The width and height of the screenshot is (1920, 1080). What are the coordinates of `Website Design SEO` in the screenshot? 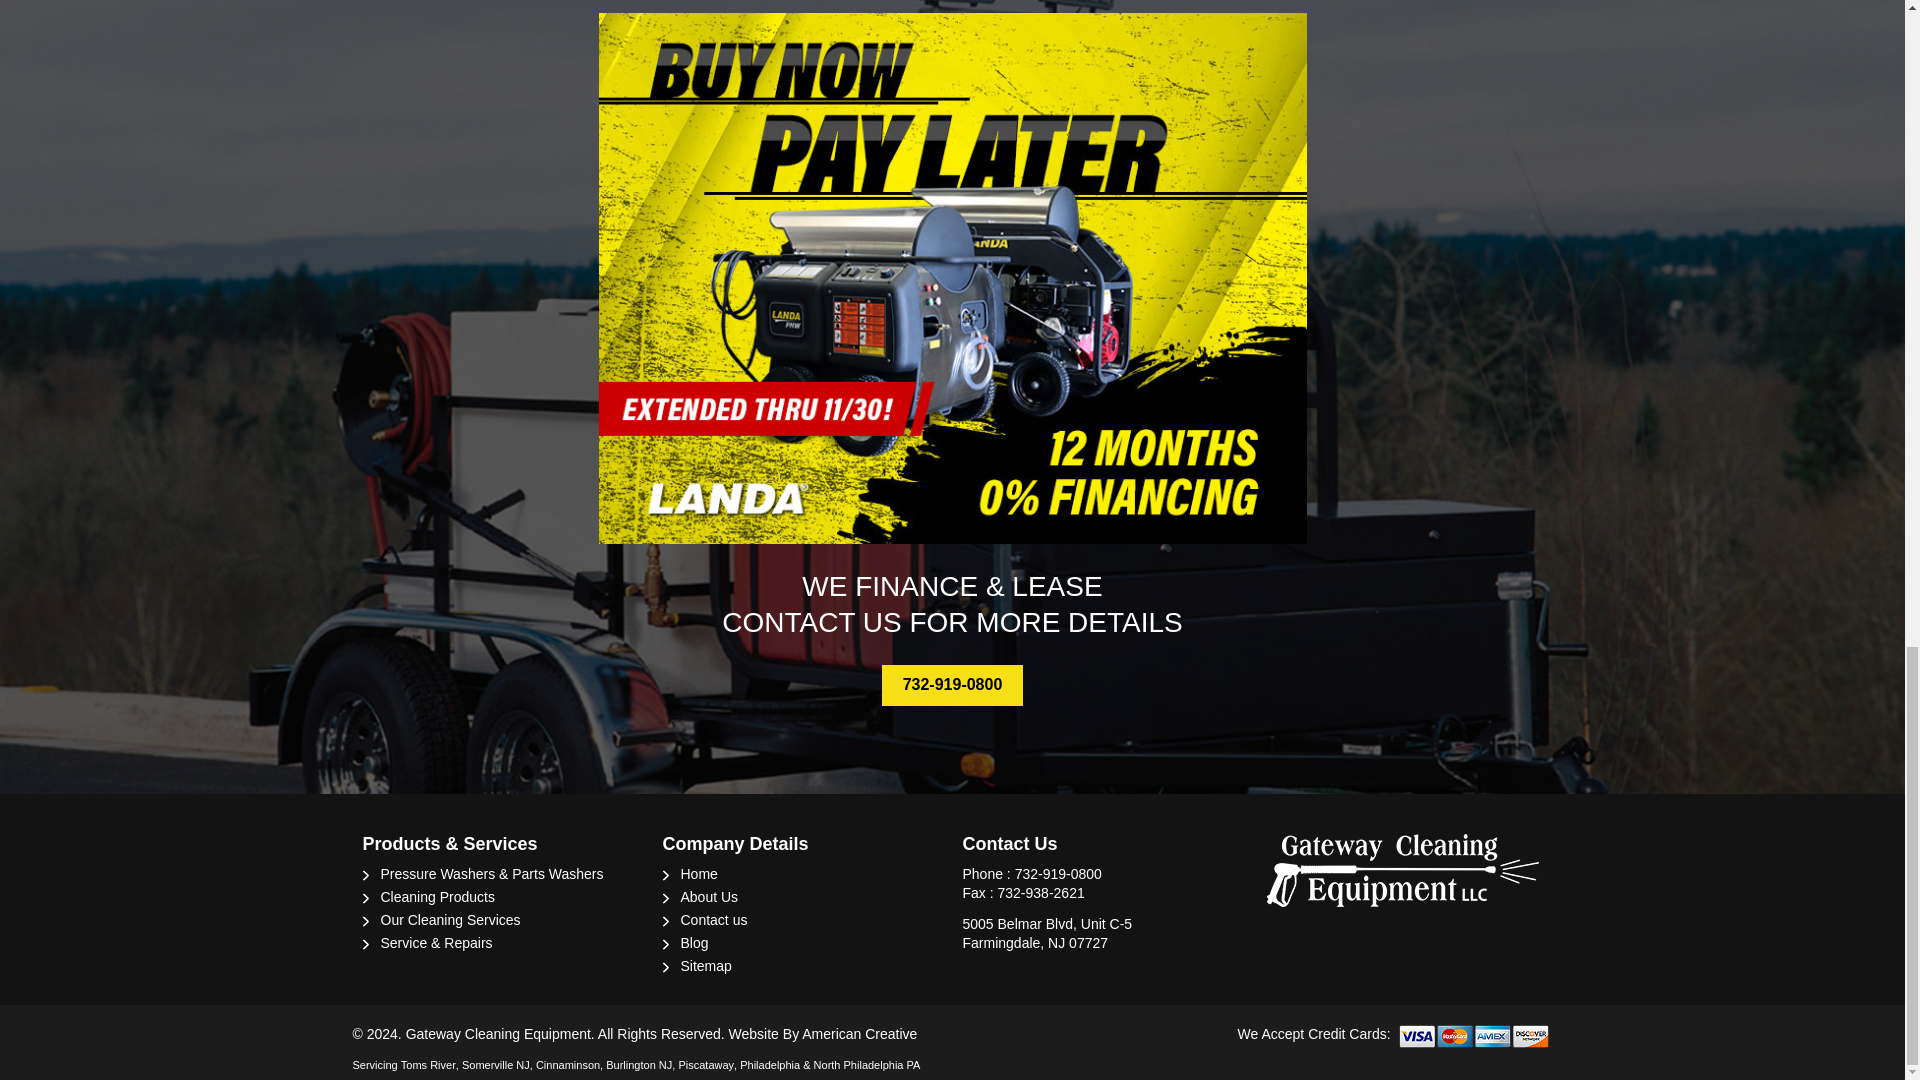 It's located at (823, 1034).